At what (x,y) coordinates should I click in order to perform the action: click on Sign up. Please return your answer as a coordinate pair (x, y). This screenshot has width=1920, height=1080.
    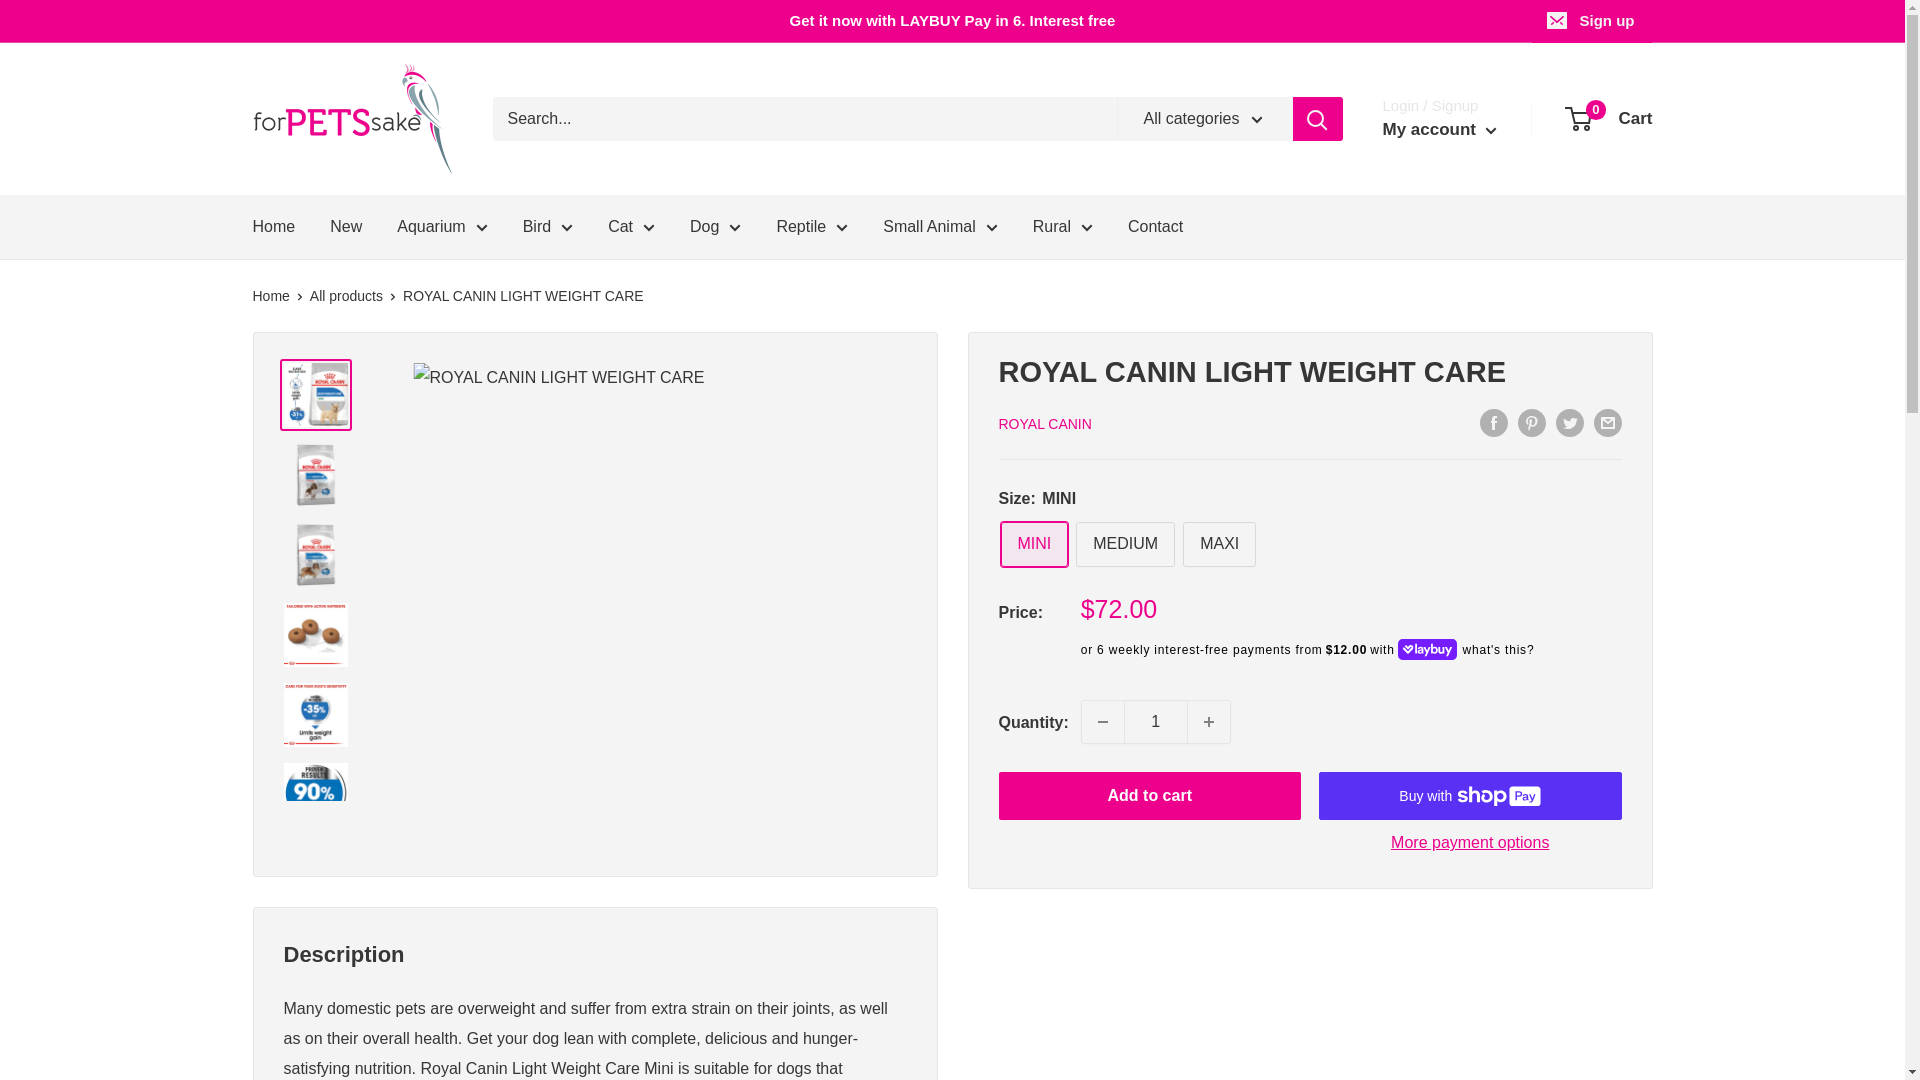
    Looking at the image, I should click on (1592, 21).